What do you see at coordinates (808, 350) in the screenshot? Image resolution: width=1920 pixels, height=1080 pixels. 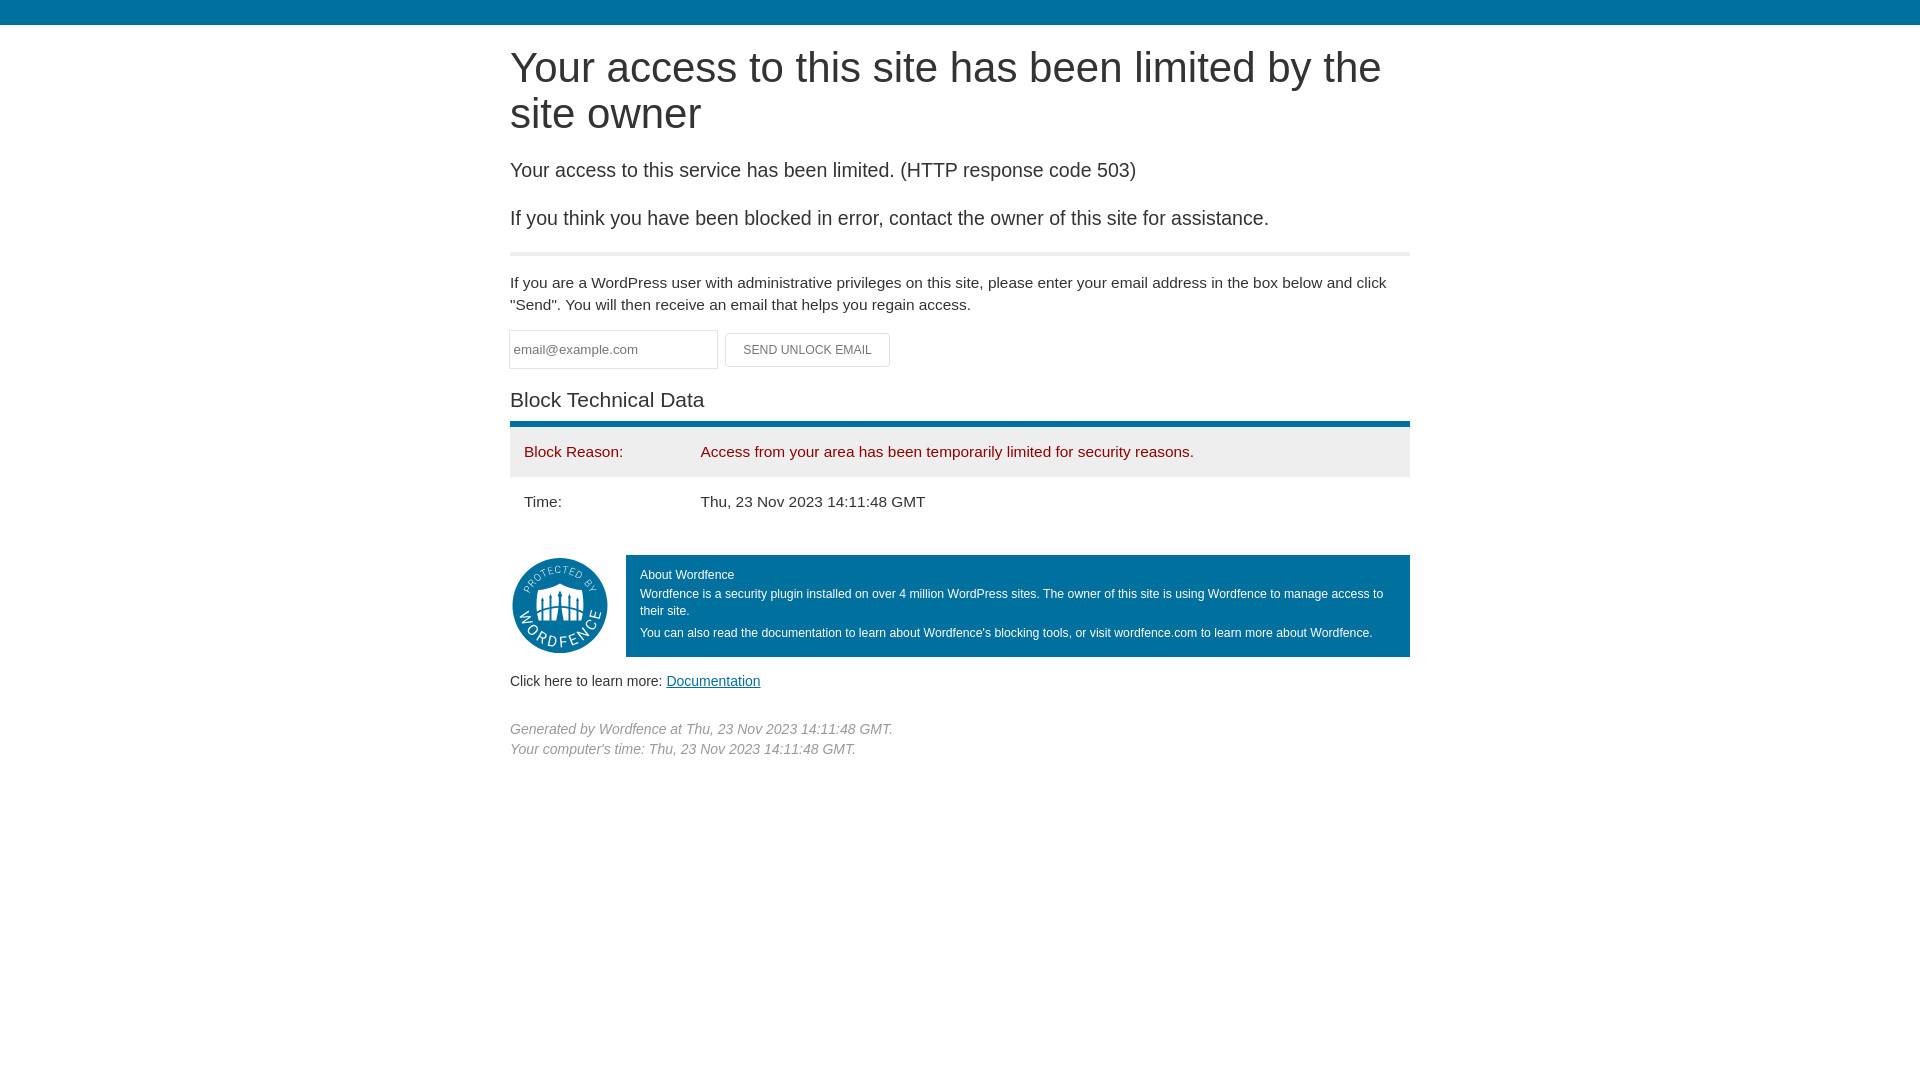 I see `Send Unlock Email` at bounding box center [808, 350].